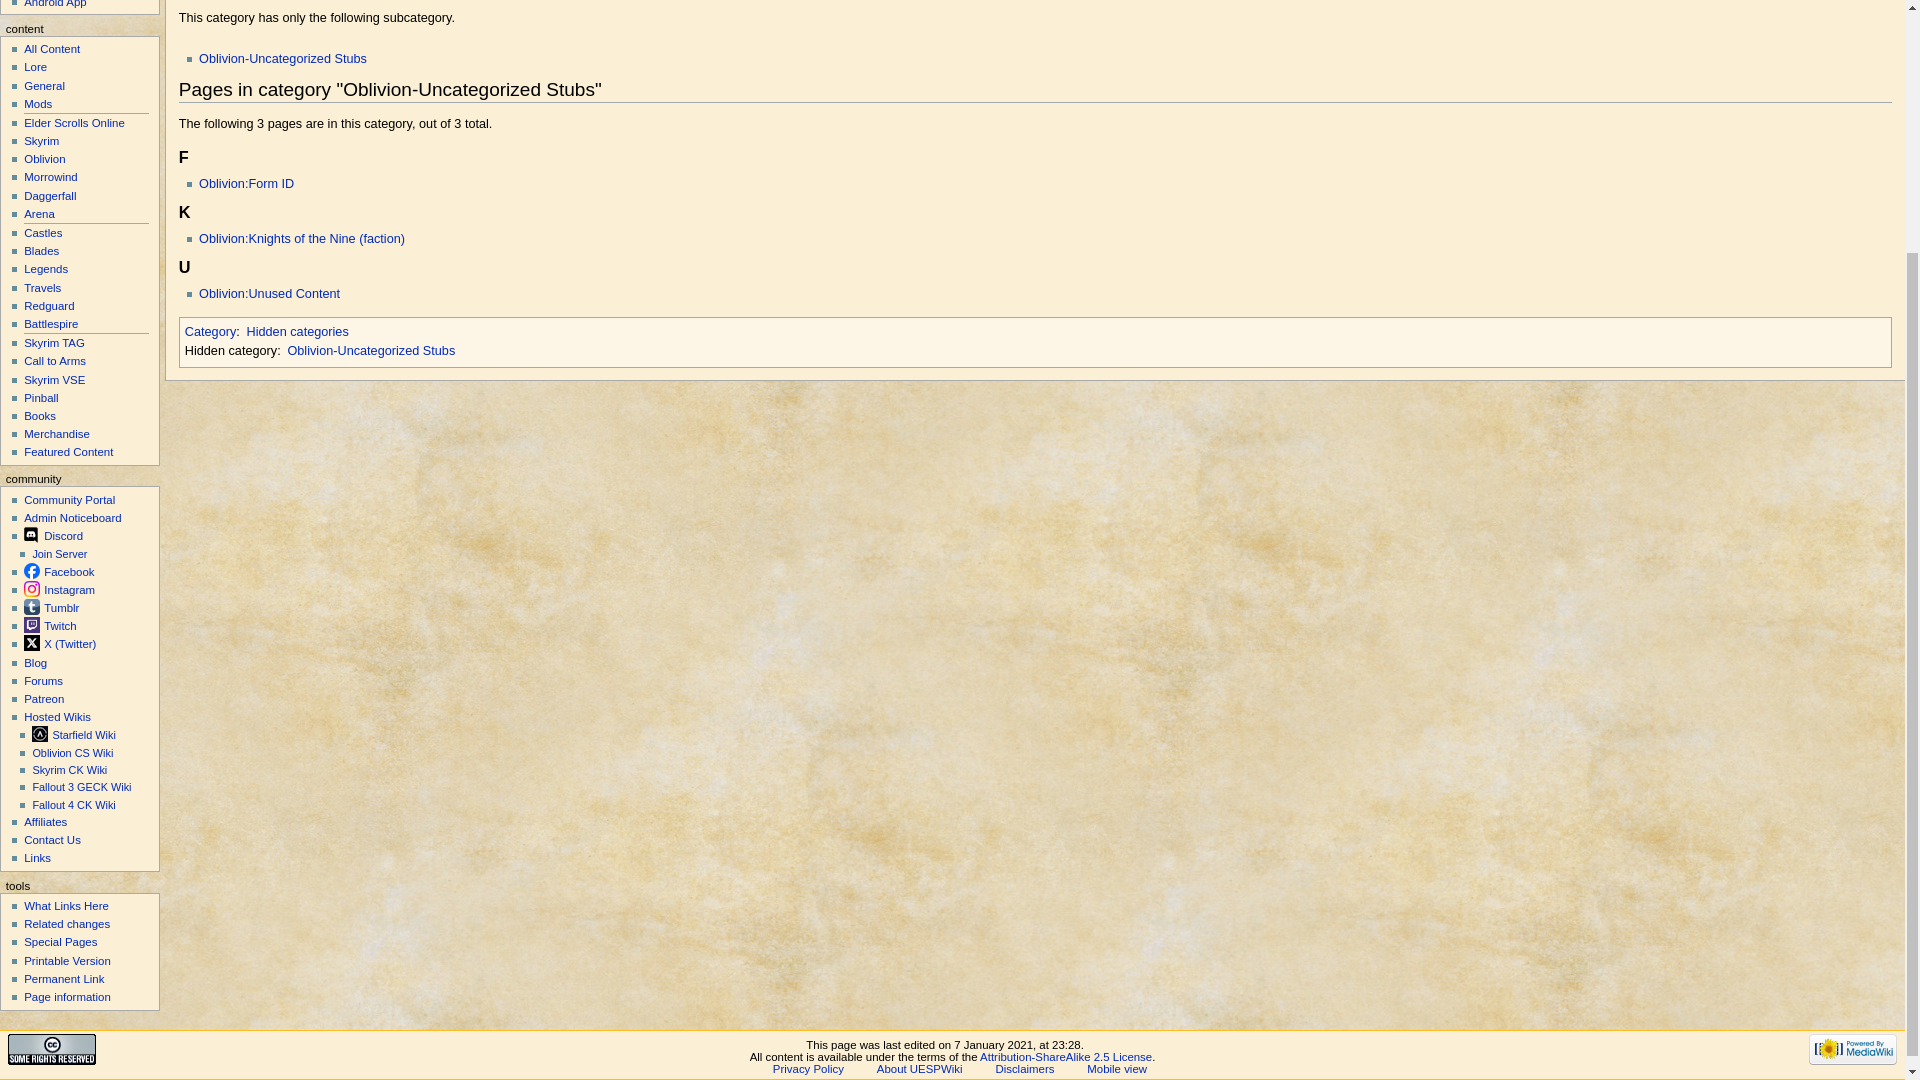 Image resolution: width=1920 pixels, height=1080 pixels. Describe the element at coordinates (52, 49) in the screenshot. I see `All Content` at that location.